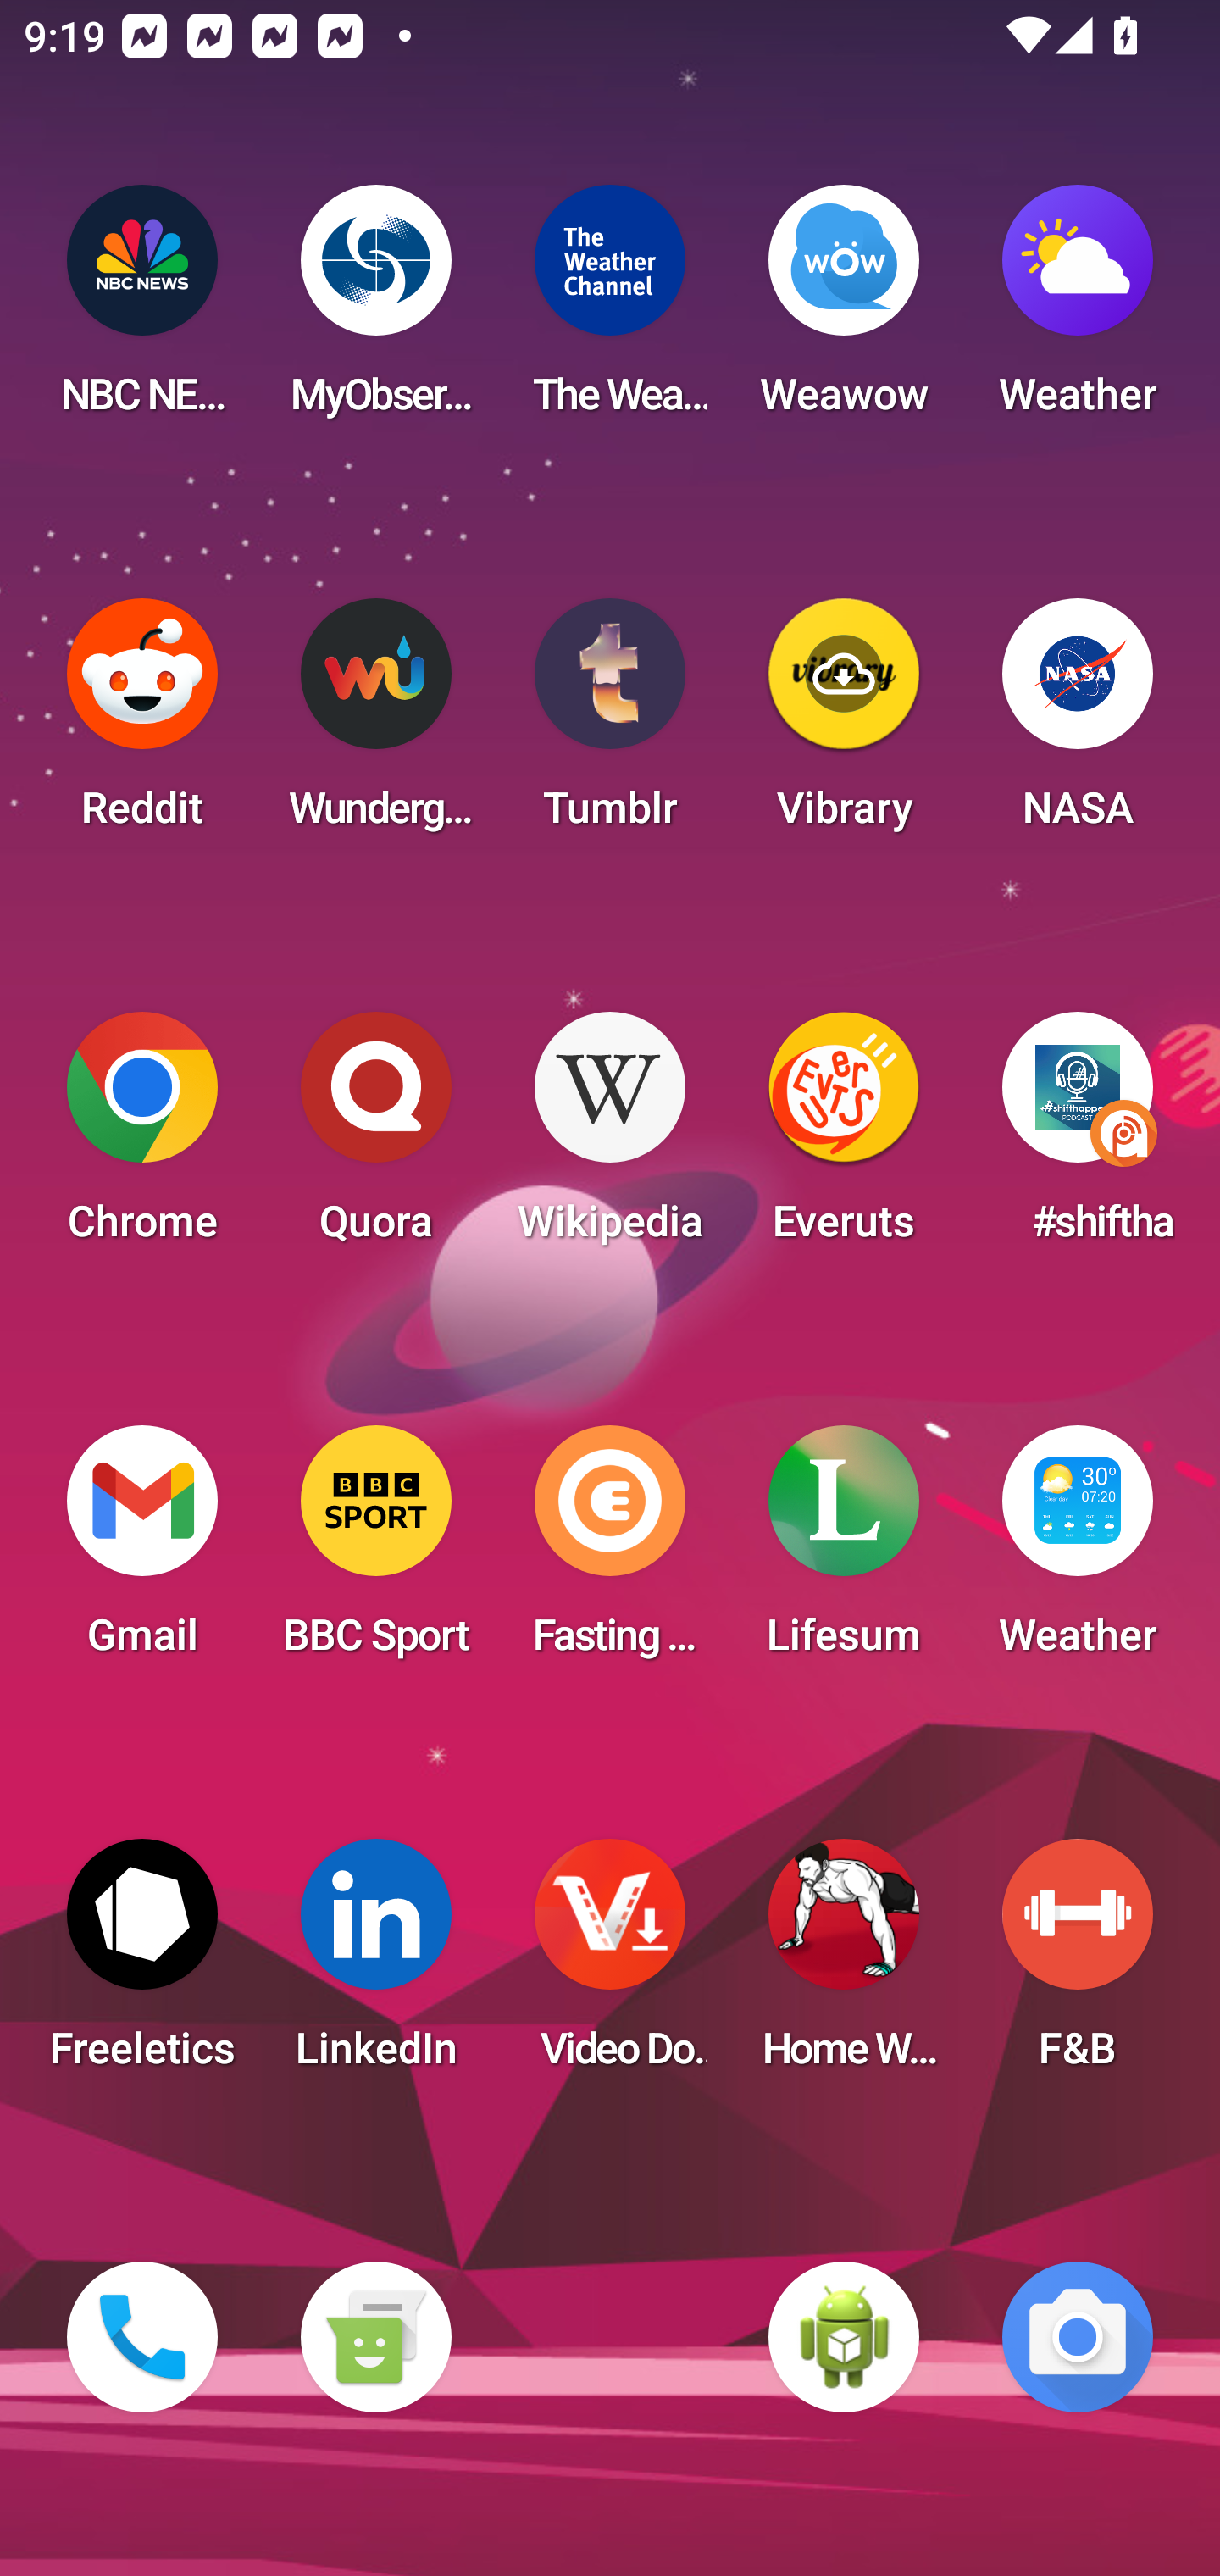  I want to click on NASA, so click(1078, 724).